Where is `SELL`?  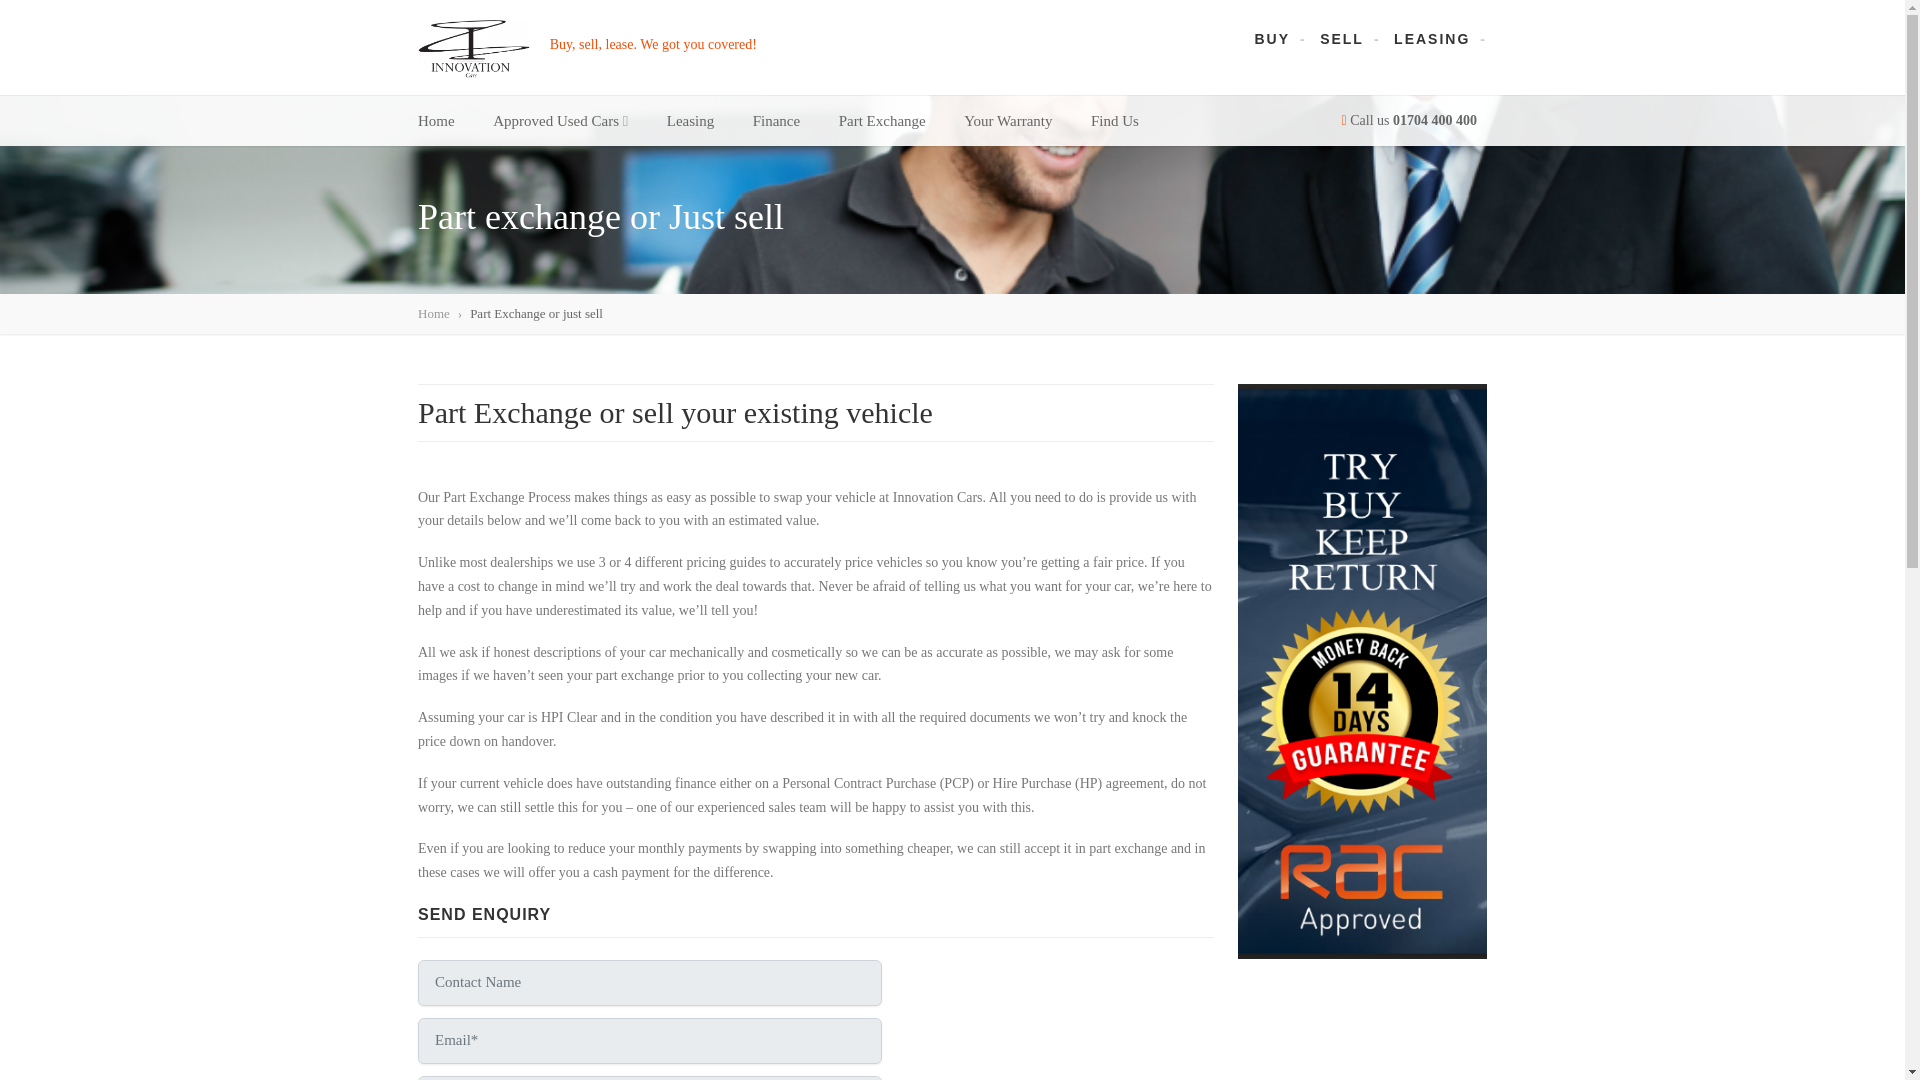
SELL is located at coordinates (1342, 39).